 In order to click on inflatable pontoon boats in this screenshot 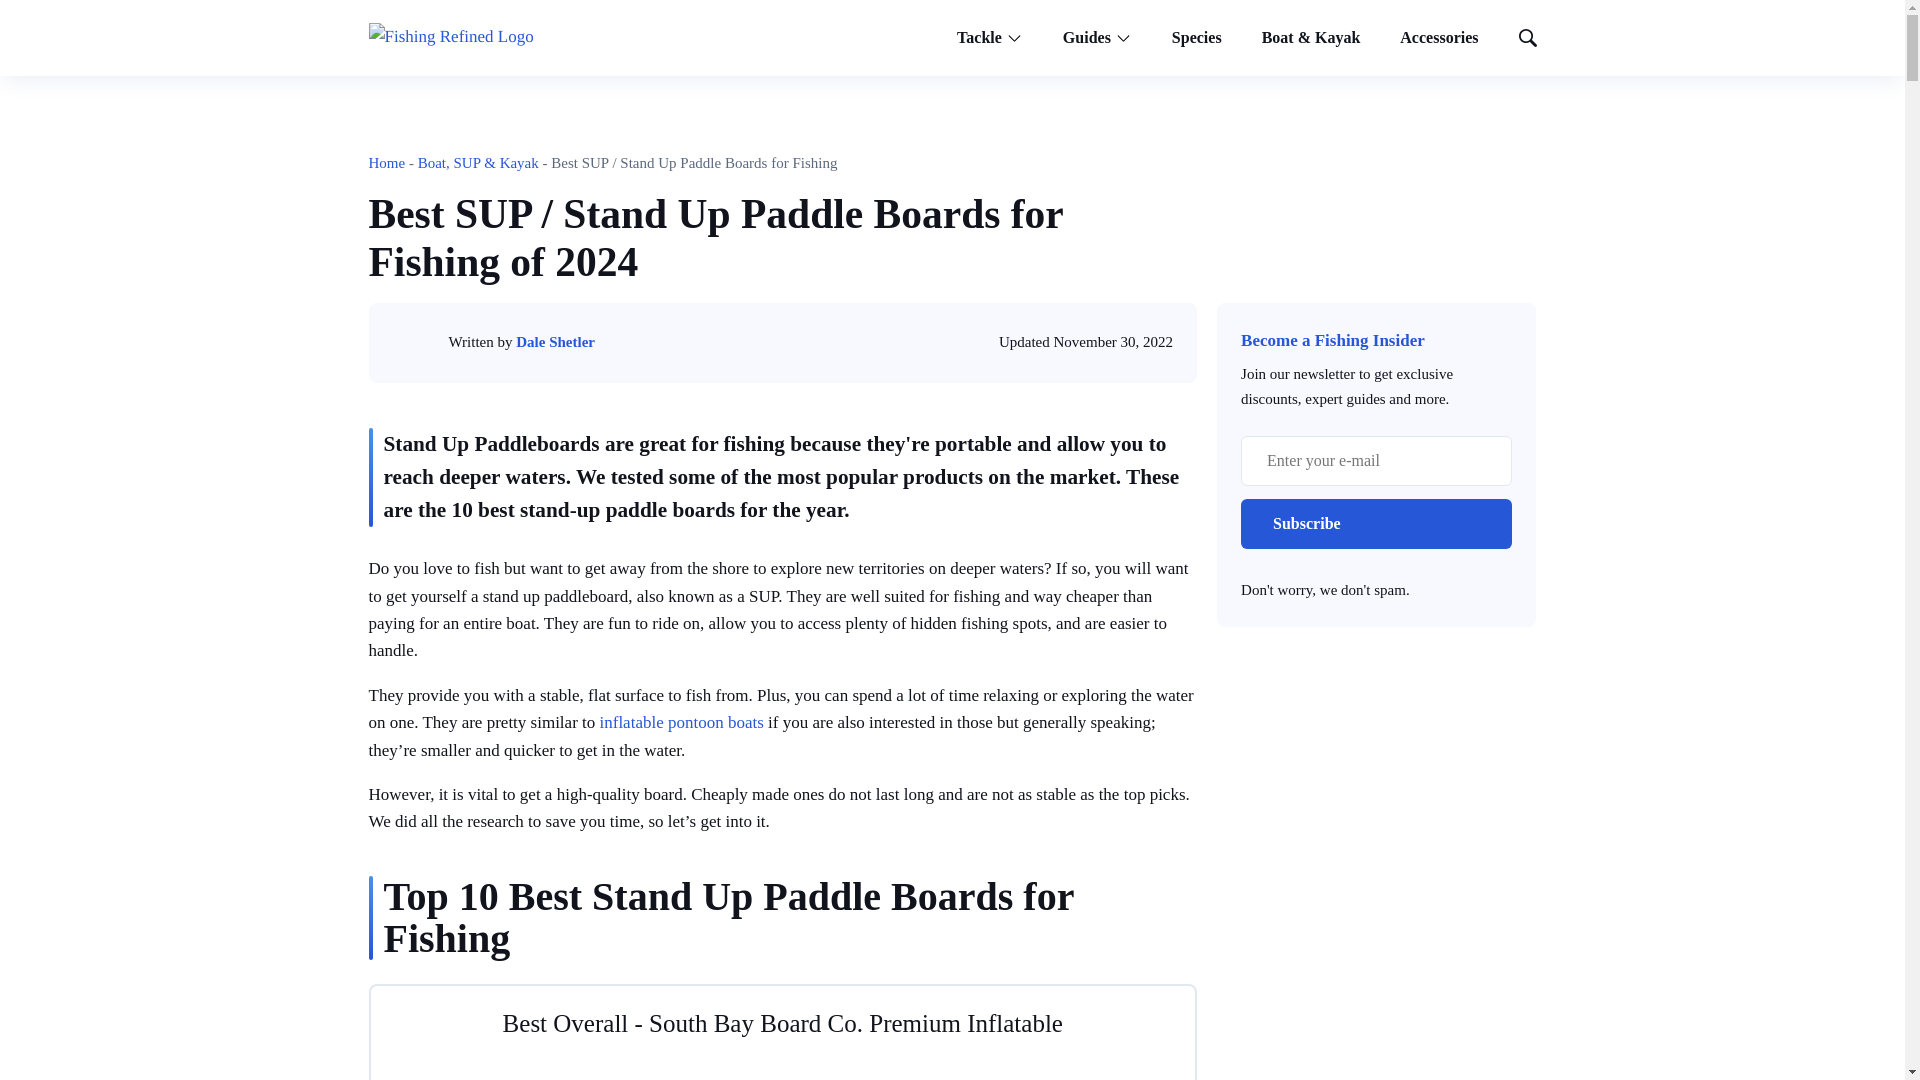, I will do `click(680, 722)`.